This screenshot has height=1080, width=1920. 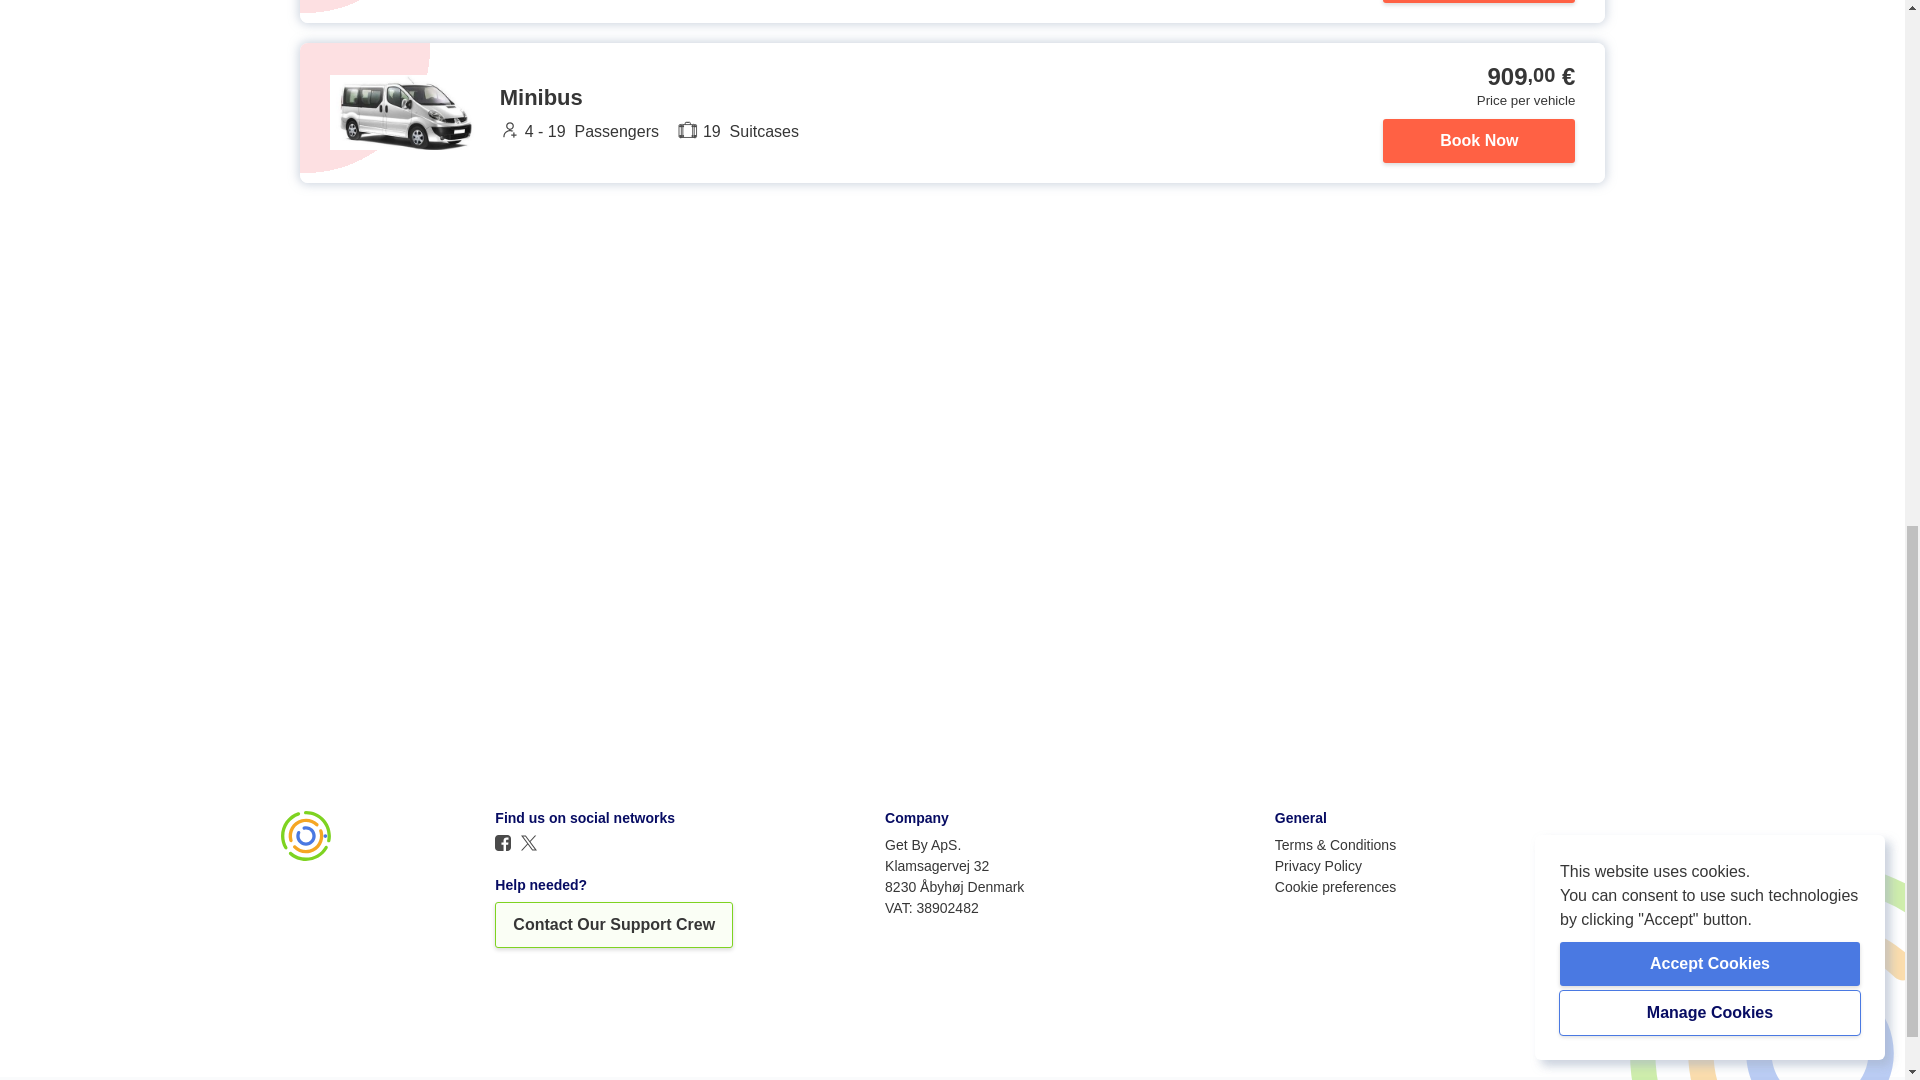 I want to click on Contact Our Support Crew, so click(x=614, y=924).